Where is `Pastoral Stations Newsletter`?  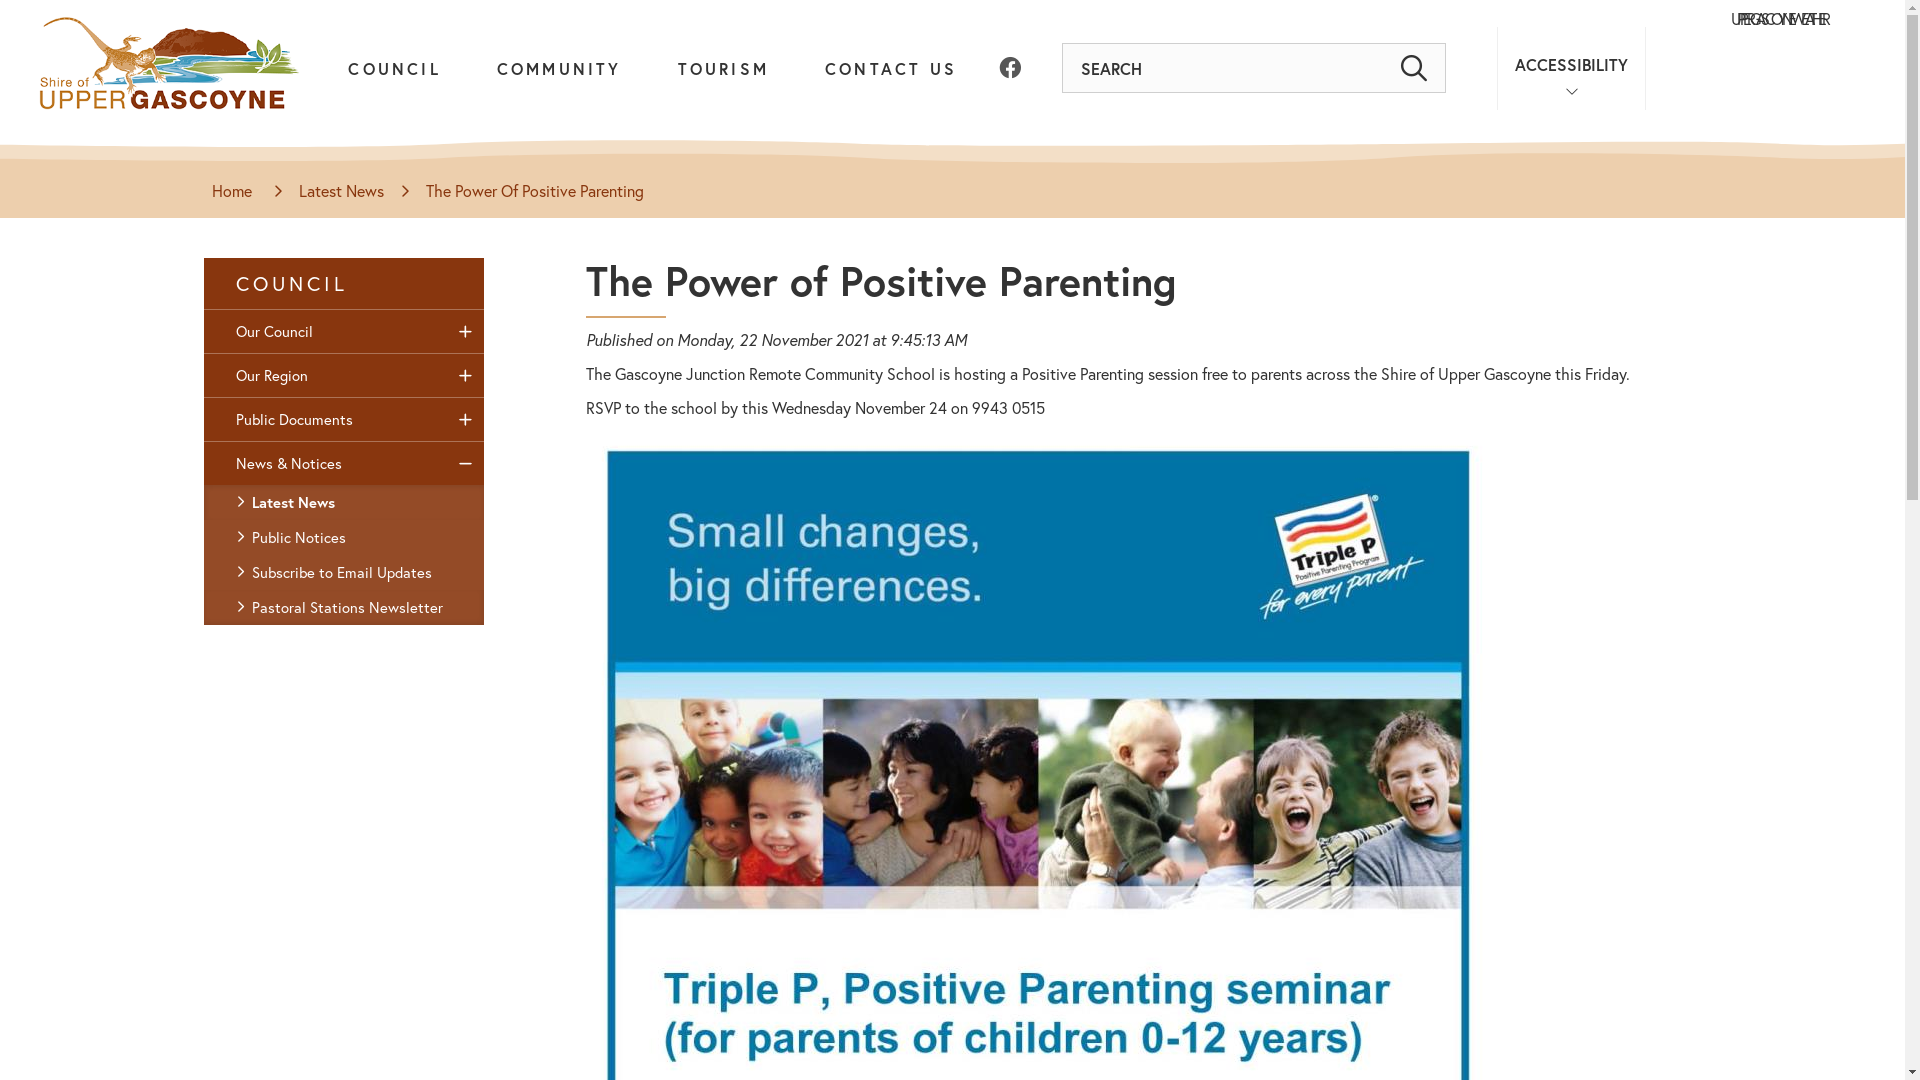 Pastoral Stations Newsletter is located at coordinates (344, 608).